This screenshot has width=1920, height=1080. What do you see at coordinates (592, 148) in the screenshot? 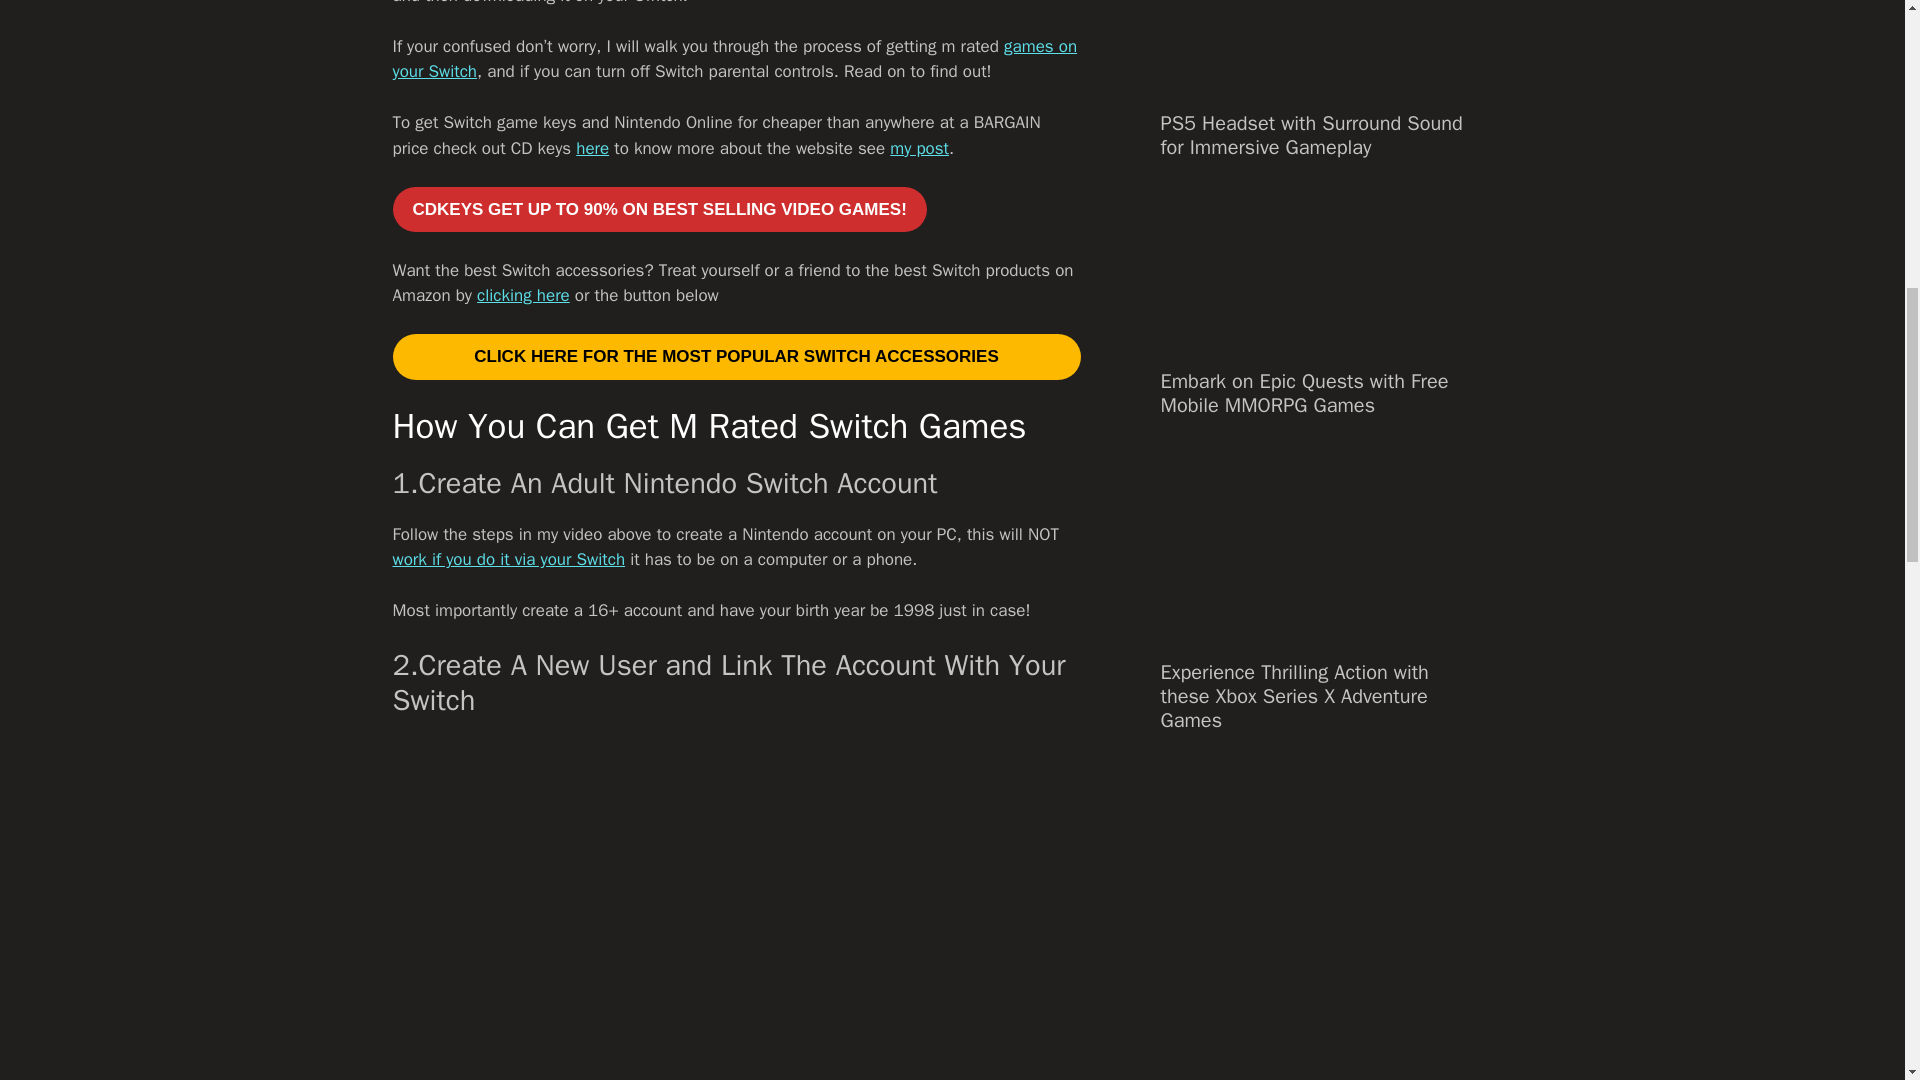
I see `here` at bounding box center [592, 148].